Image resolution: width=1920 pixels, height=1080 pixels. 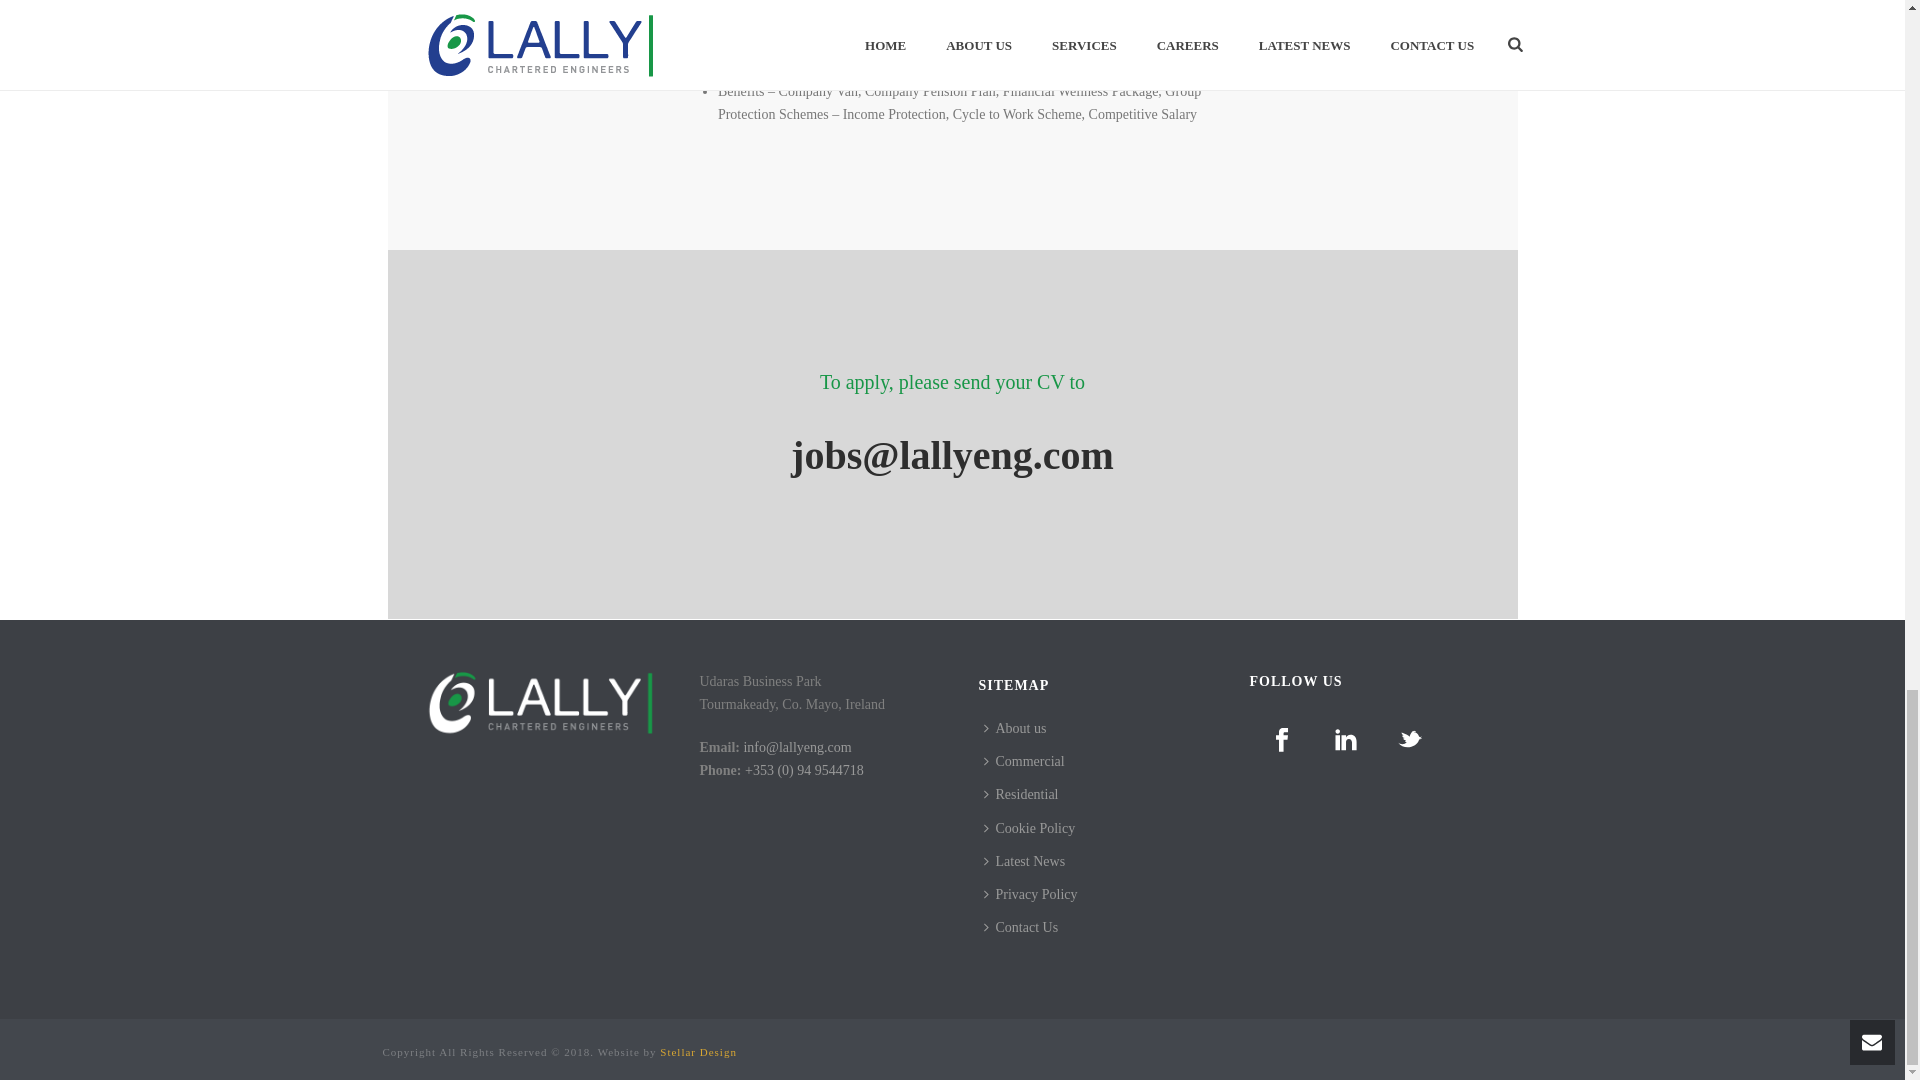 I want to click on Contact Us, so click(x=1025, y=927).